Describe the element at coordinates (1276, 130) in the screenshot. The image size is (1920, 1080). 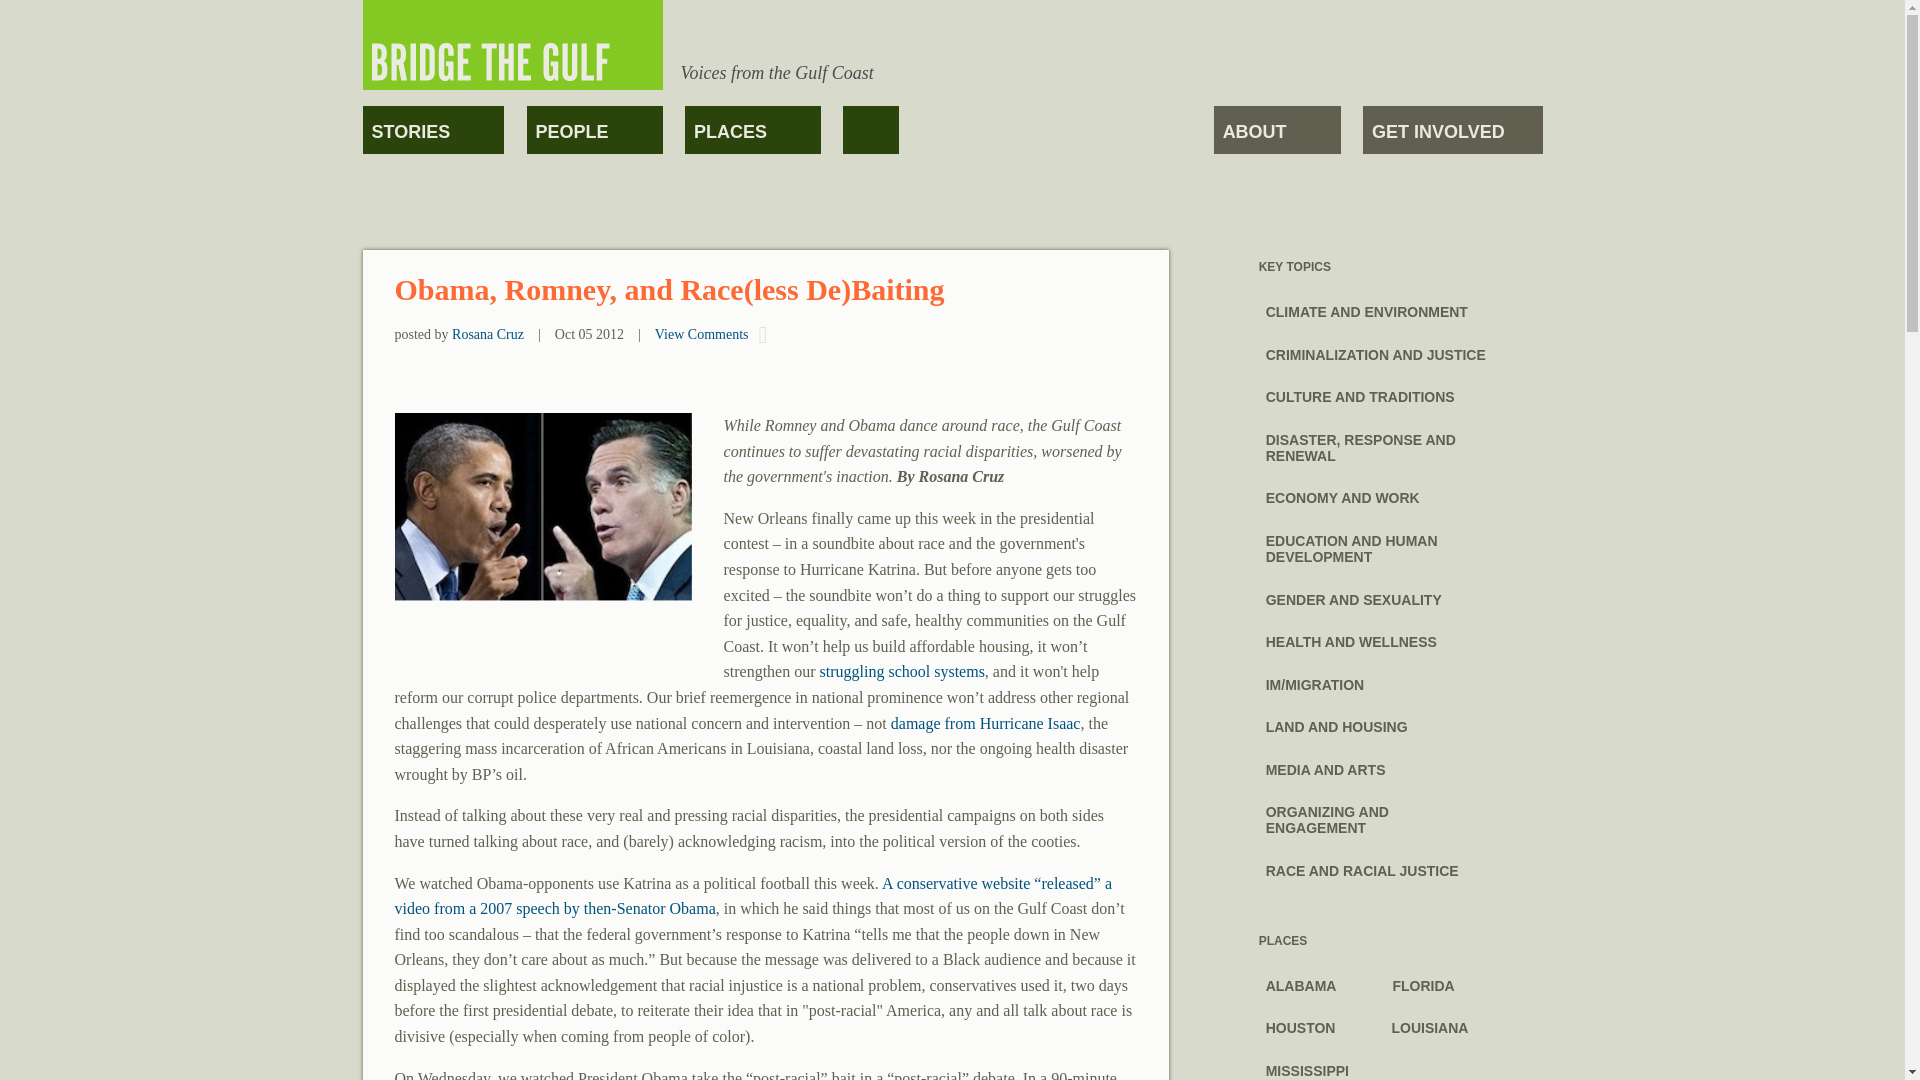
I see `About the Project` at that location.